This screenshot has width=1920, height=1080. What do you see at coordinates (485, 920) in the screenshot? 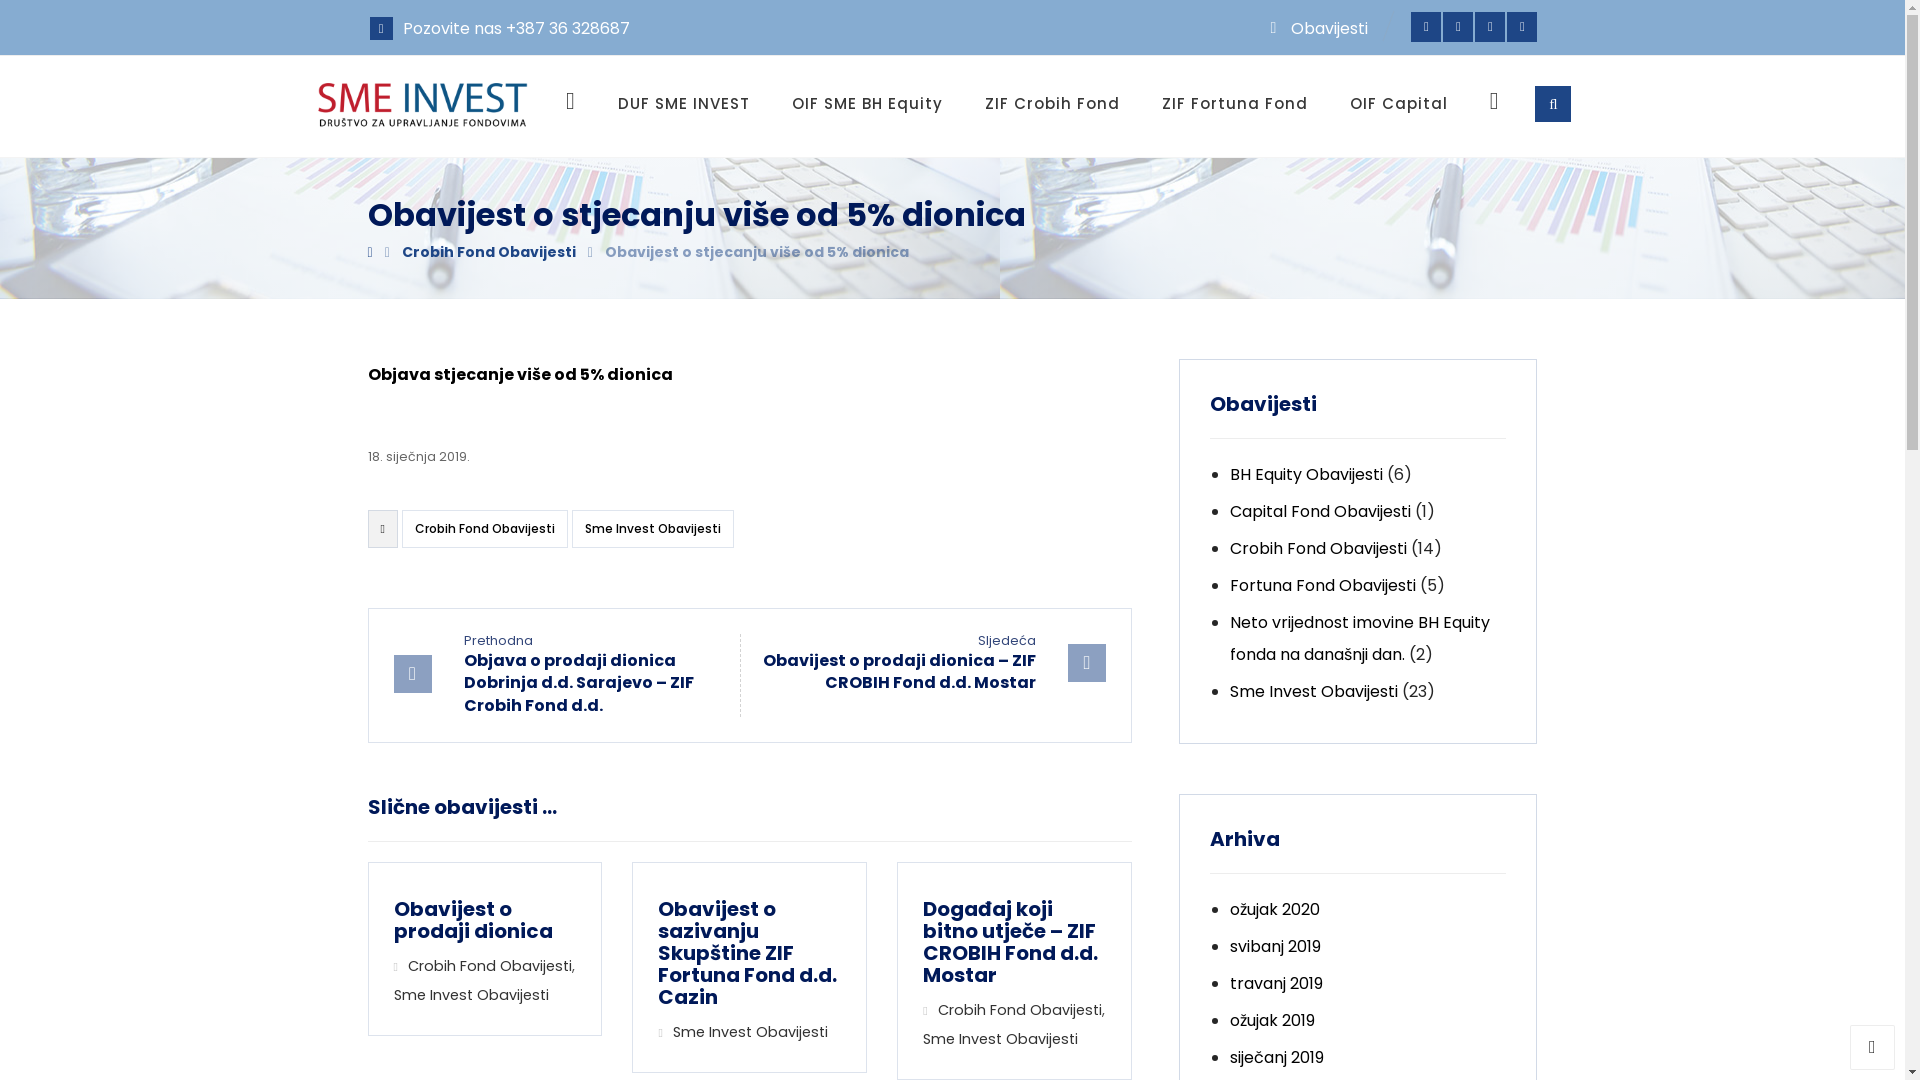
I see `Obavijest o prodaji dionica` at bounding box center [485, 920].